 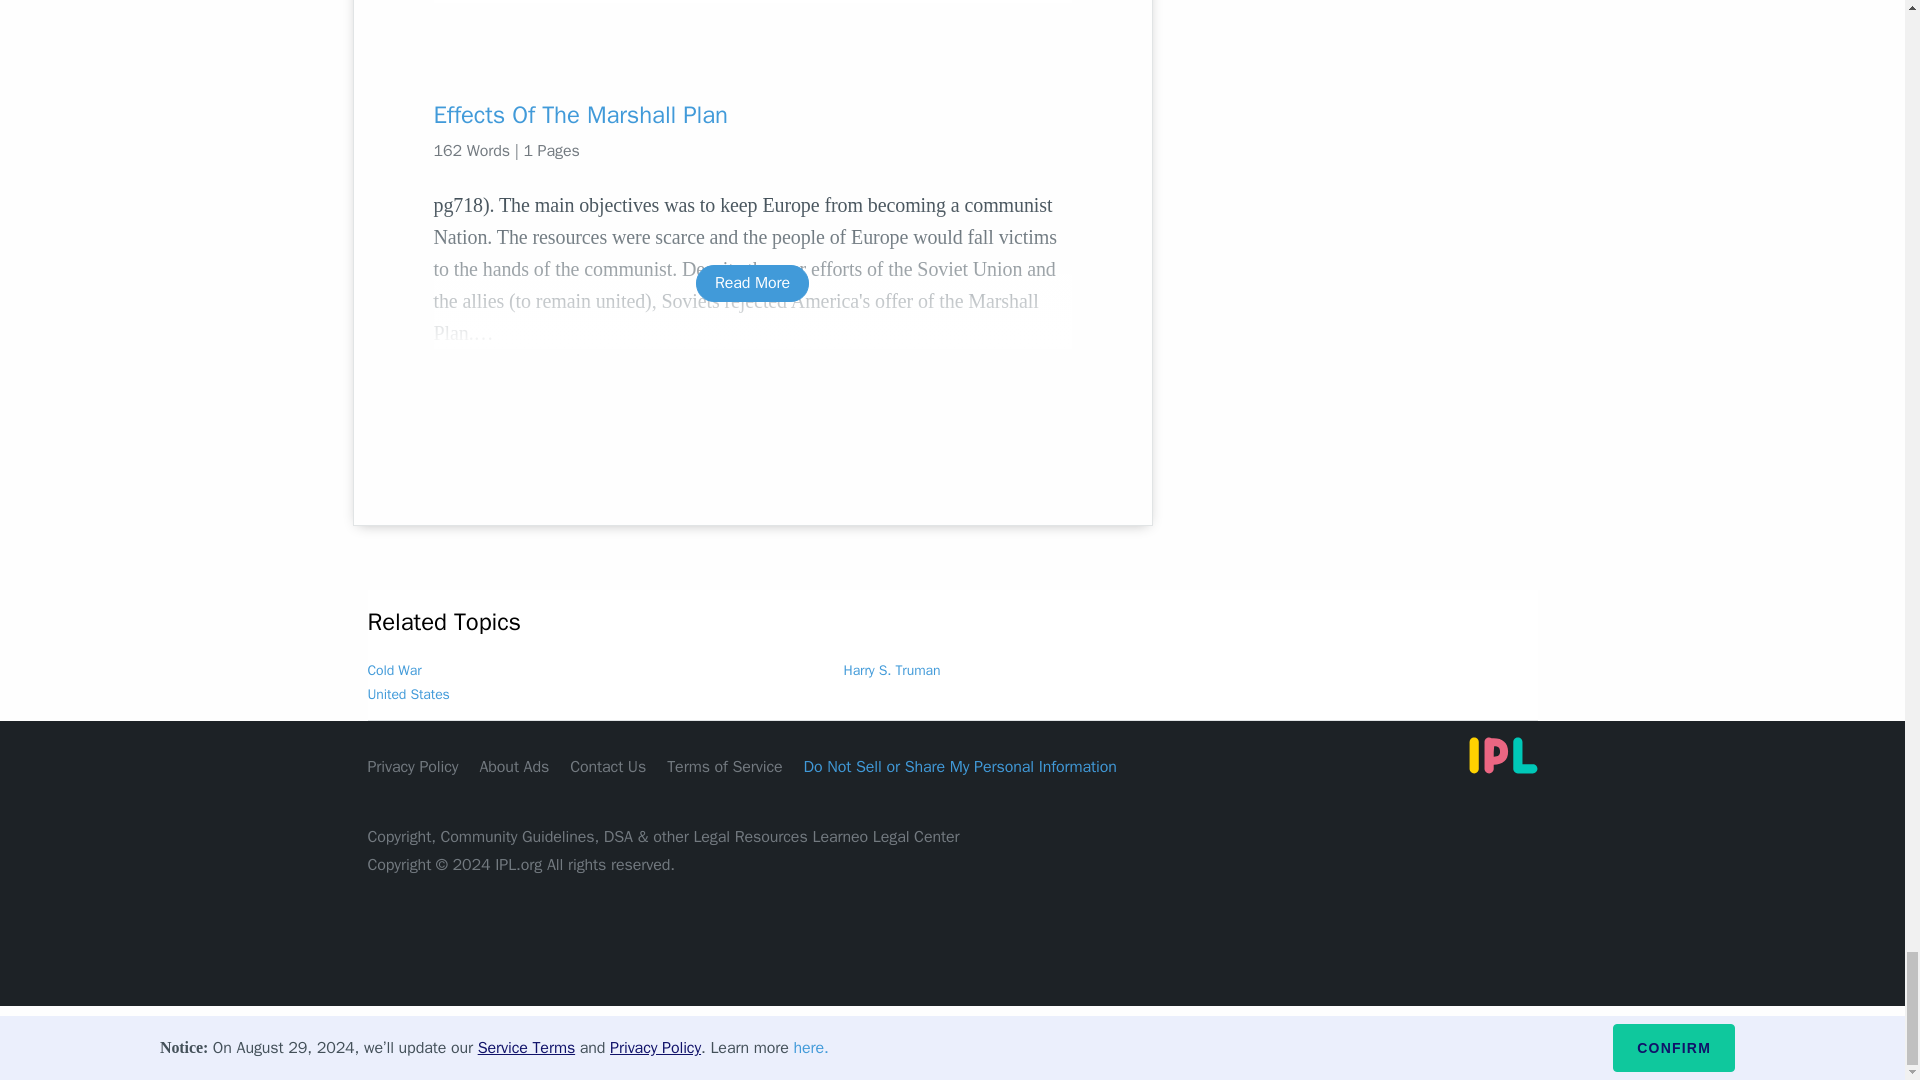 I want to click on Harry S. Truman, so click(x=892, y=670).